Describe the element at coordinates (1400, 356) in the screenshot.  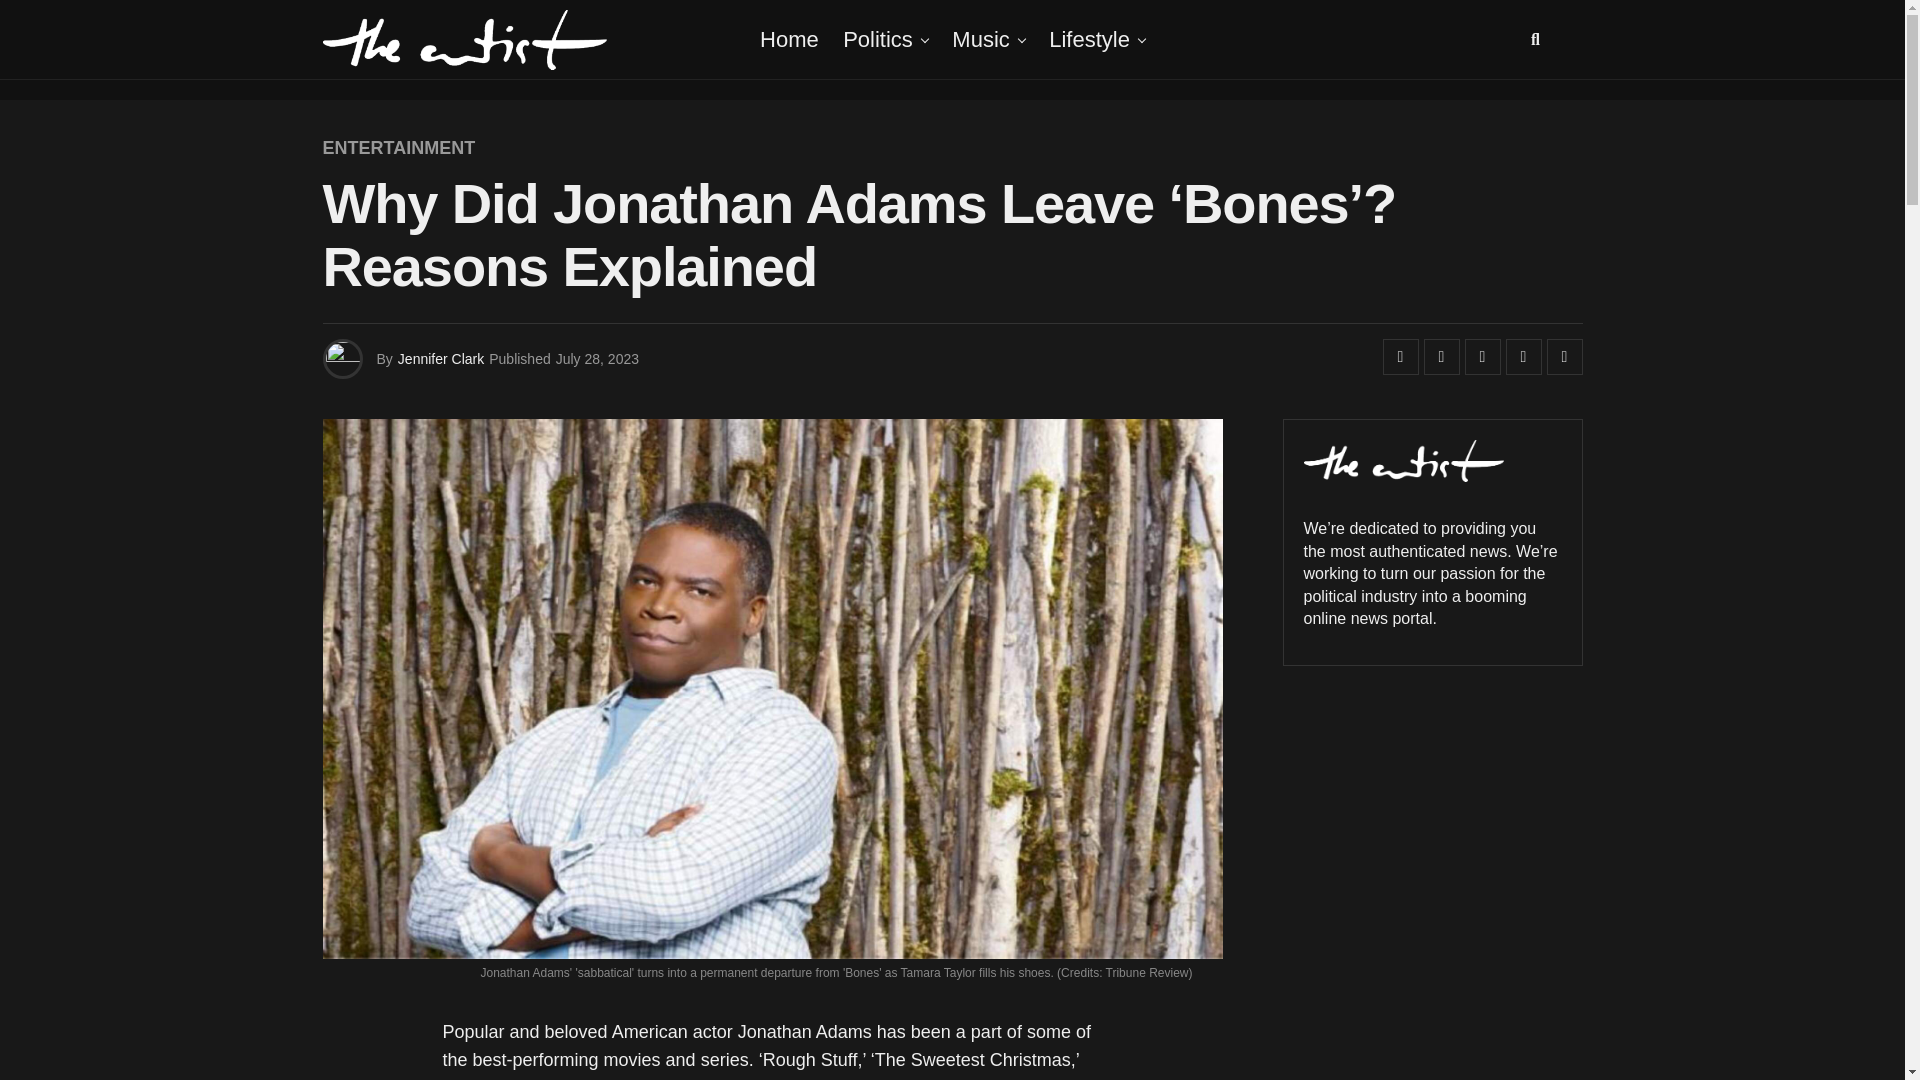
I see `Share on Facebook` at that location.